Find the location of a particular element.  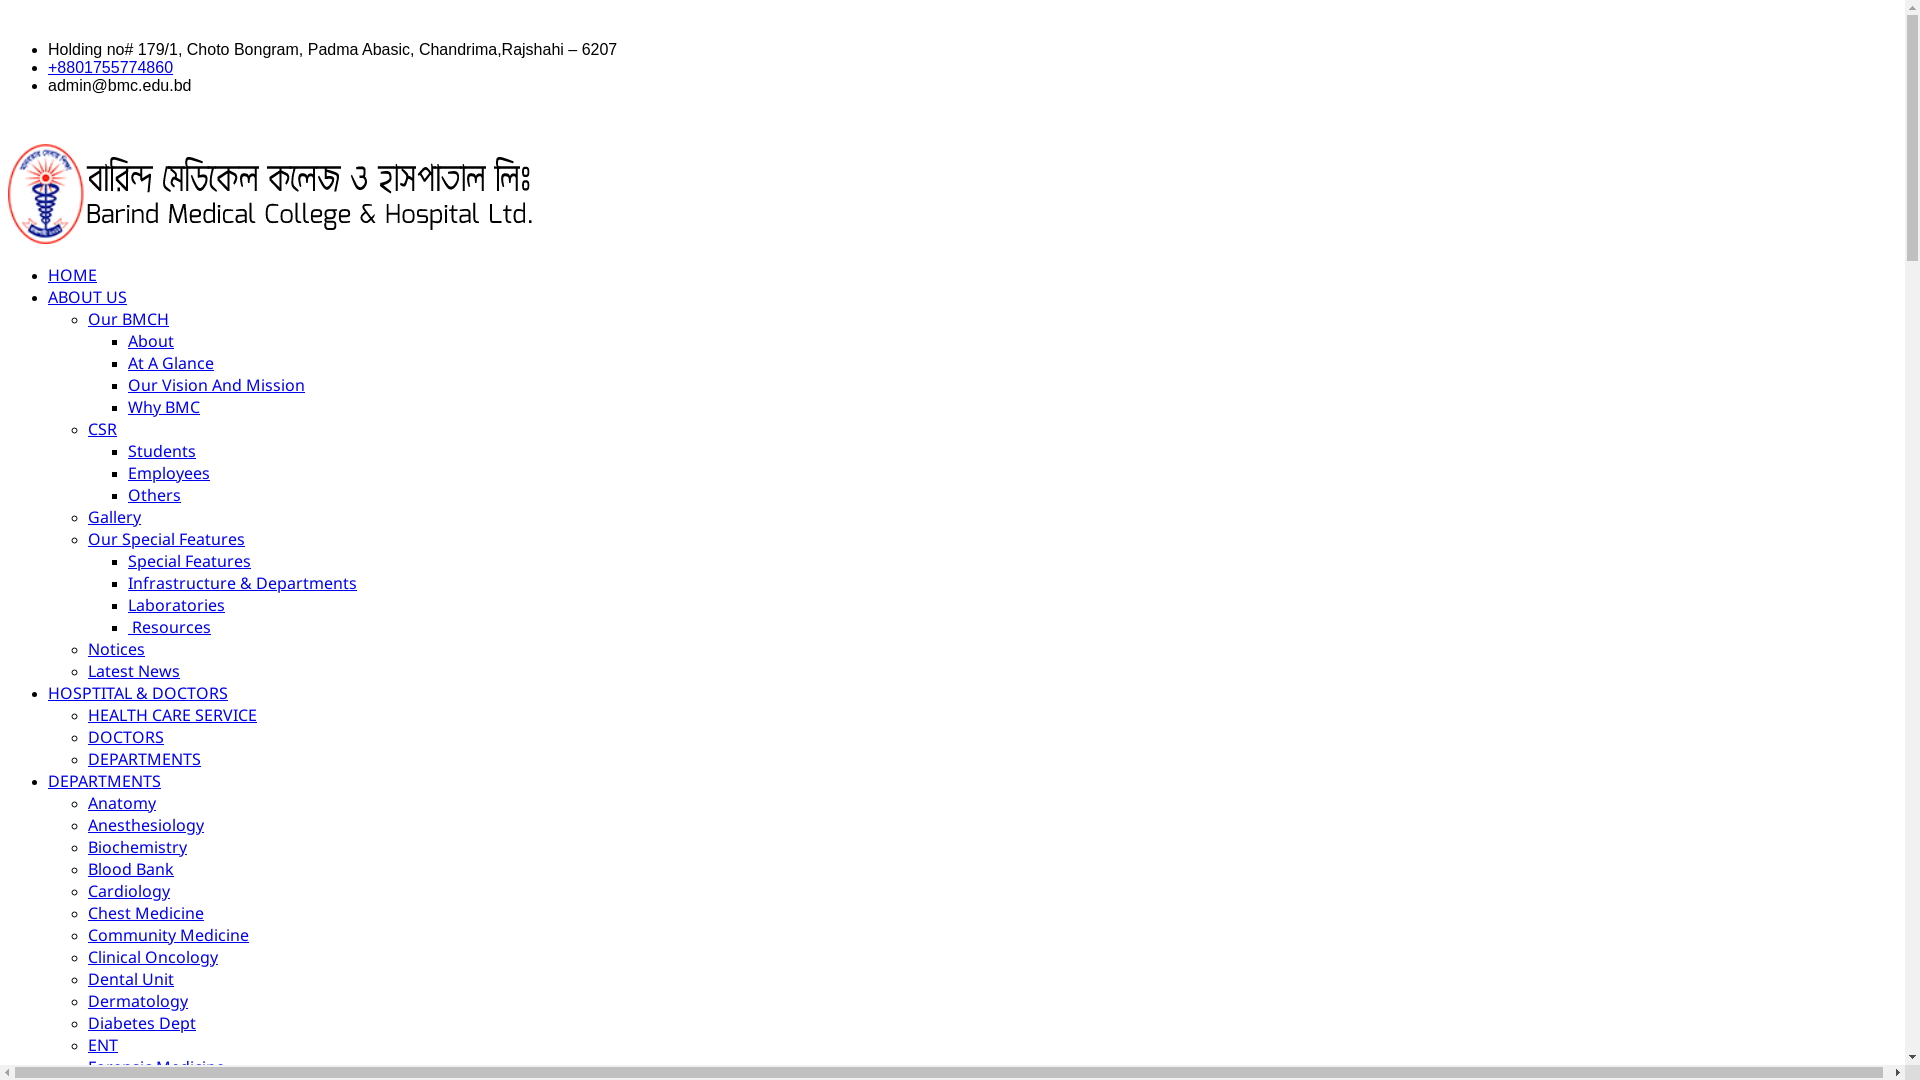

Our Special Features is located at coordinates (166, 539).